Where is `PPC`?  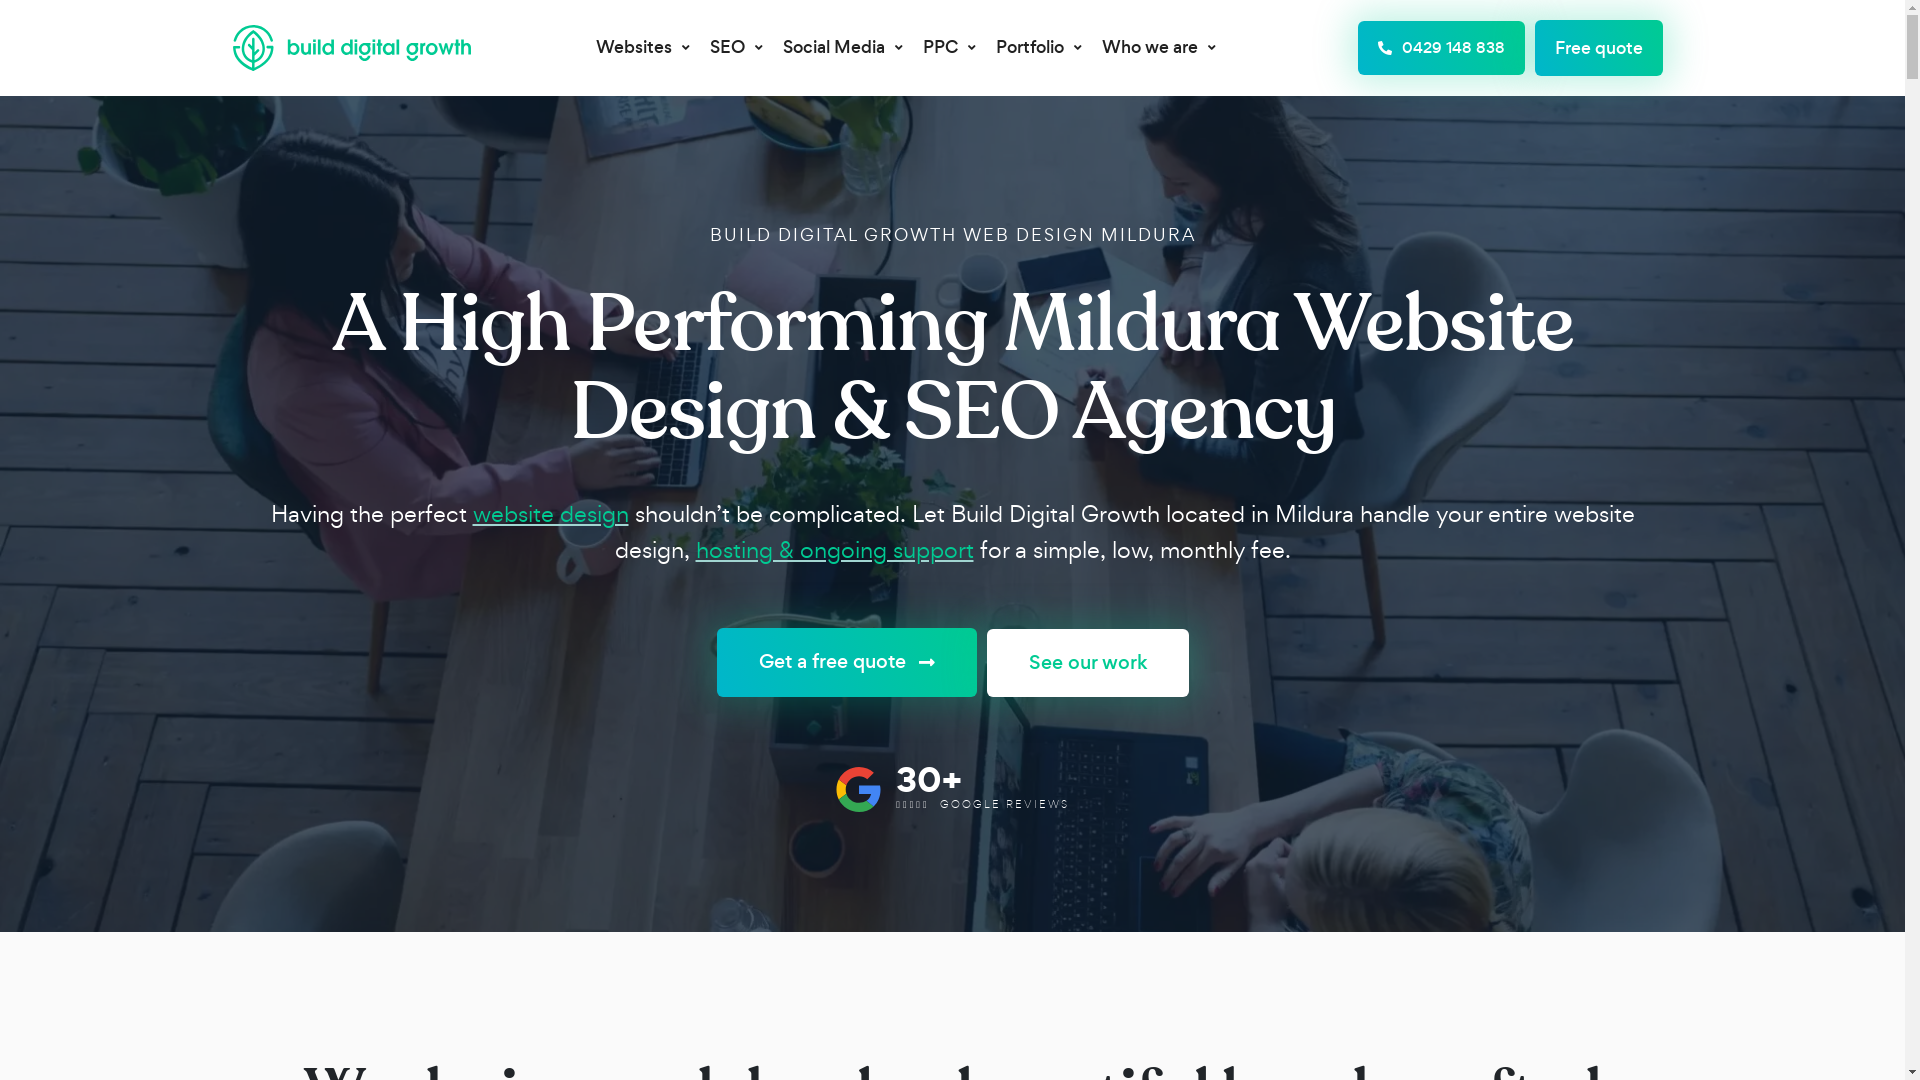
PPC is located at coordinates (950, 48).